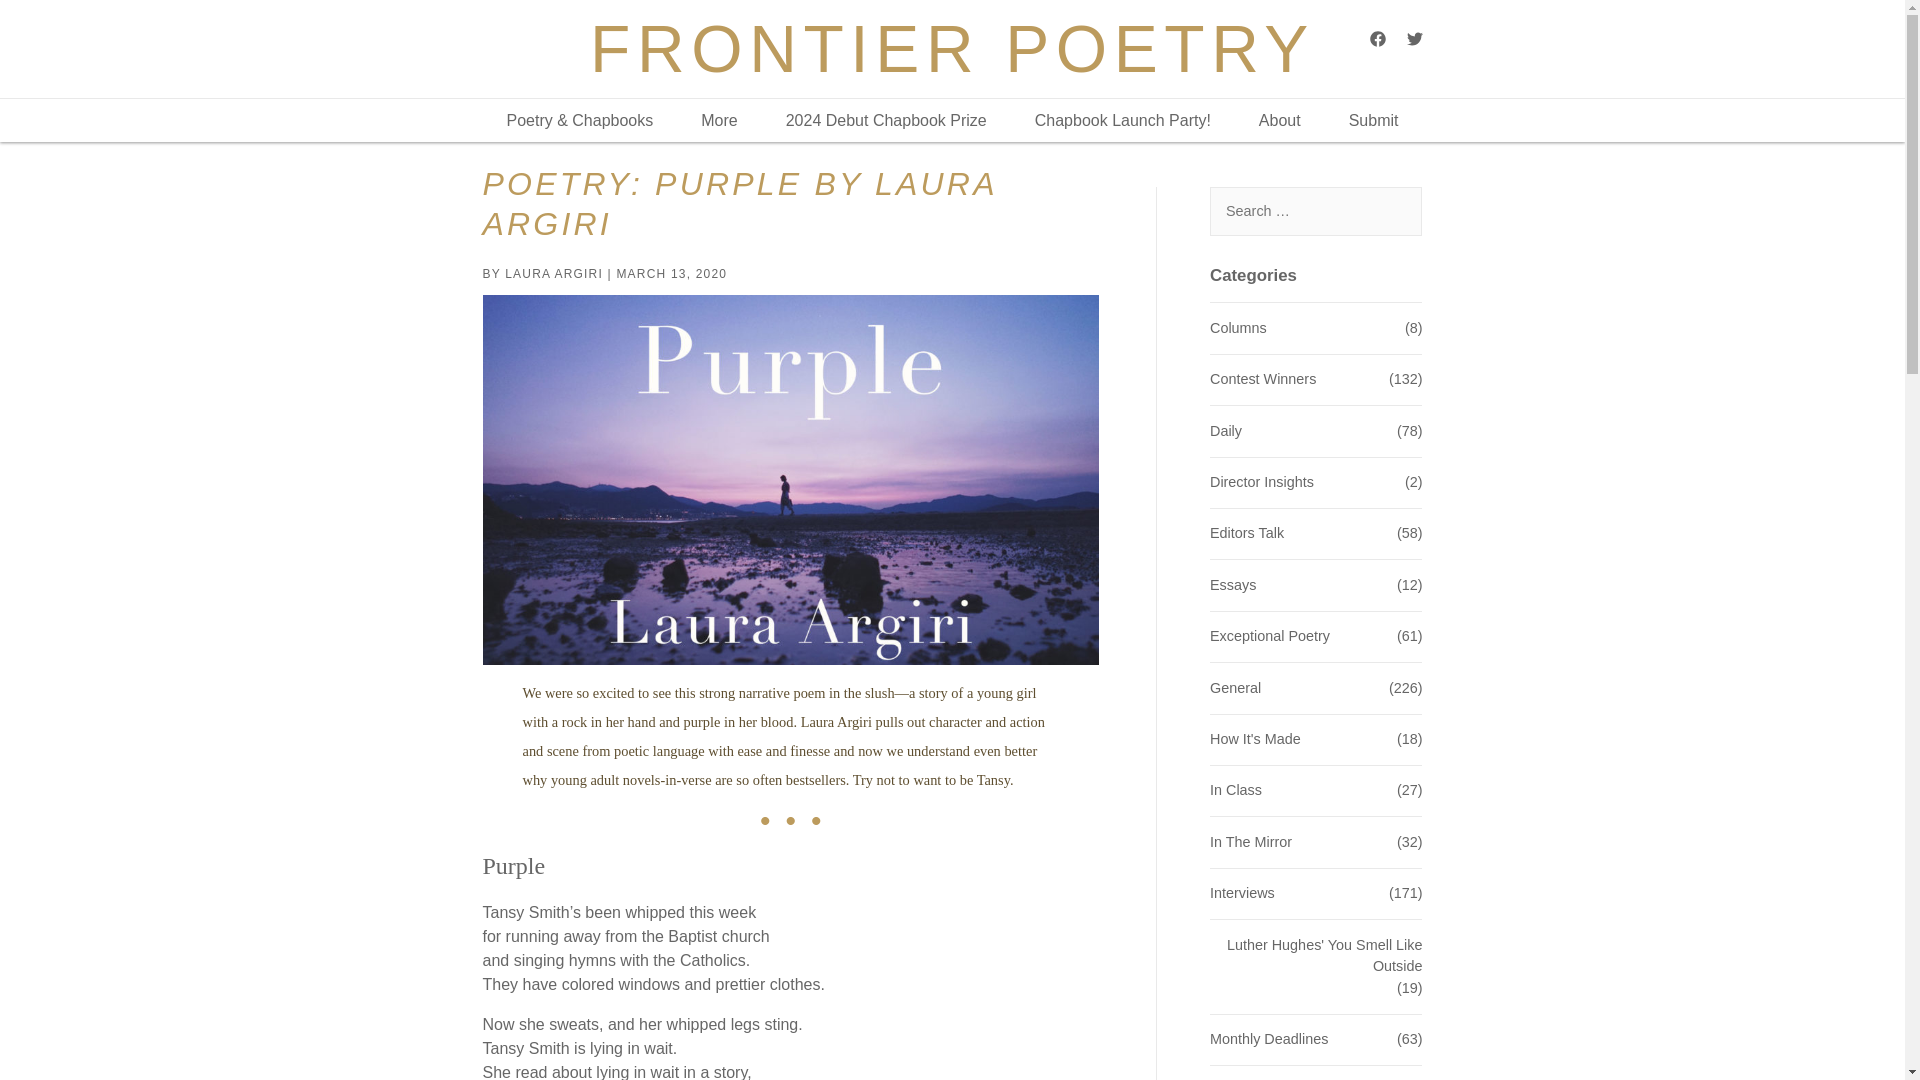 This screenshot has height=1080, width=1920. Describe the element at coordinates (1270, 637) in the screenshot. I see `Exceptional Poetry` at that location.